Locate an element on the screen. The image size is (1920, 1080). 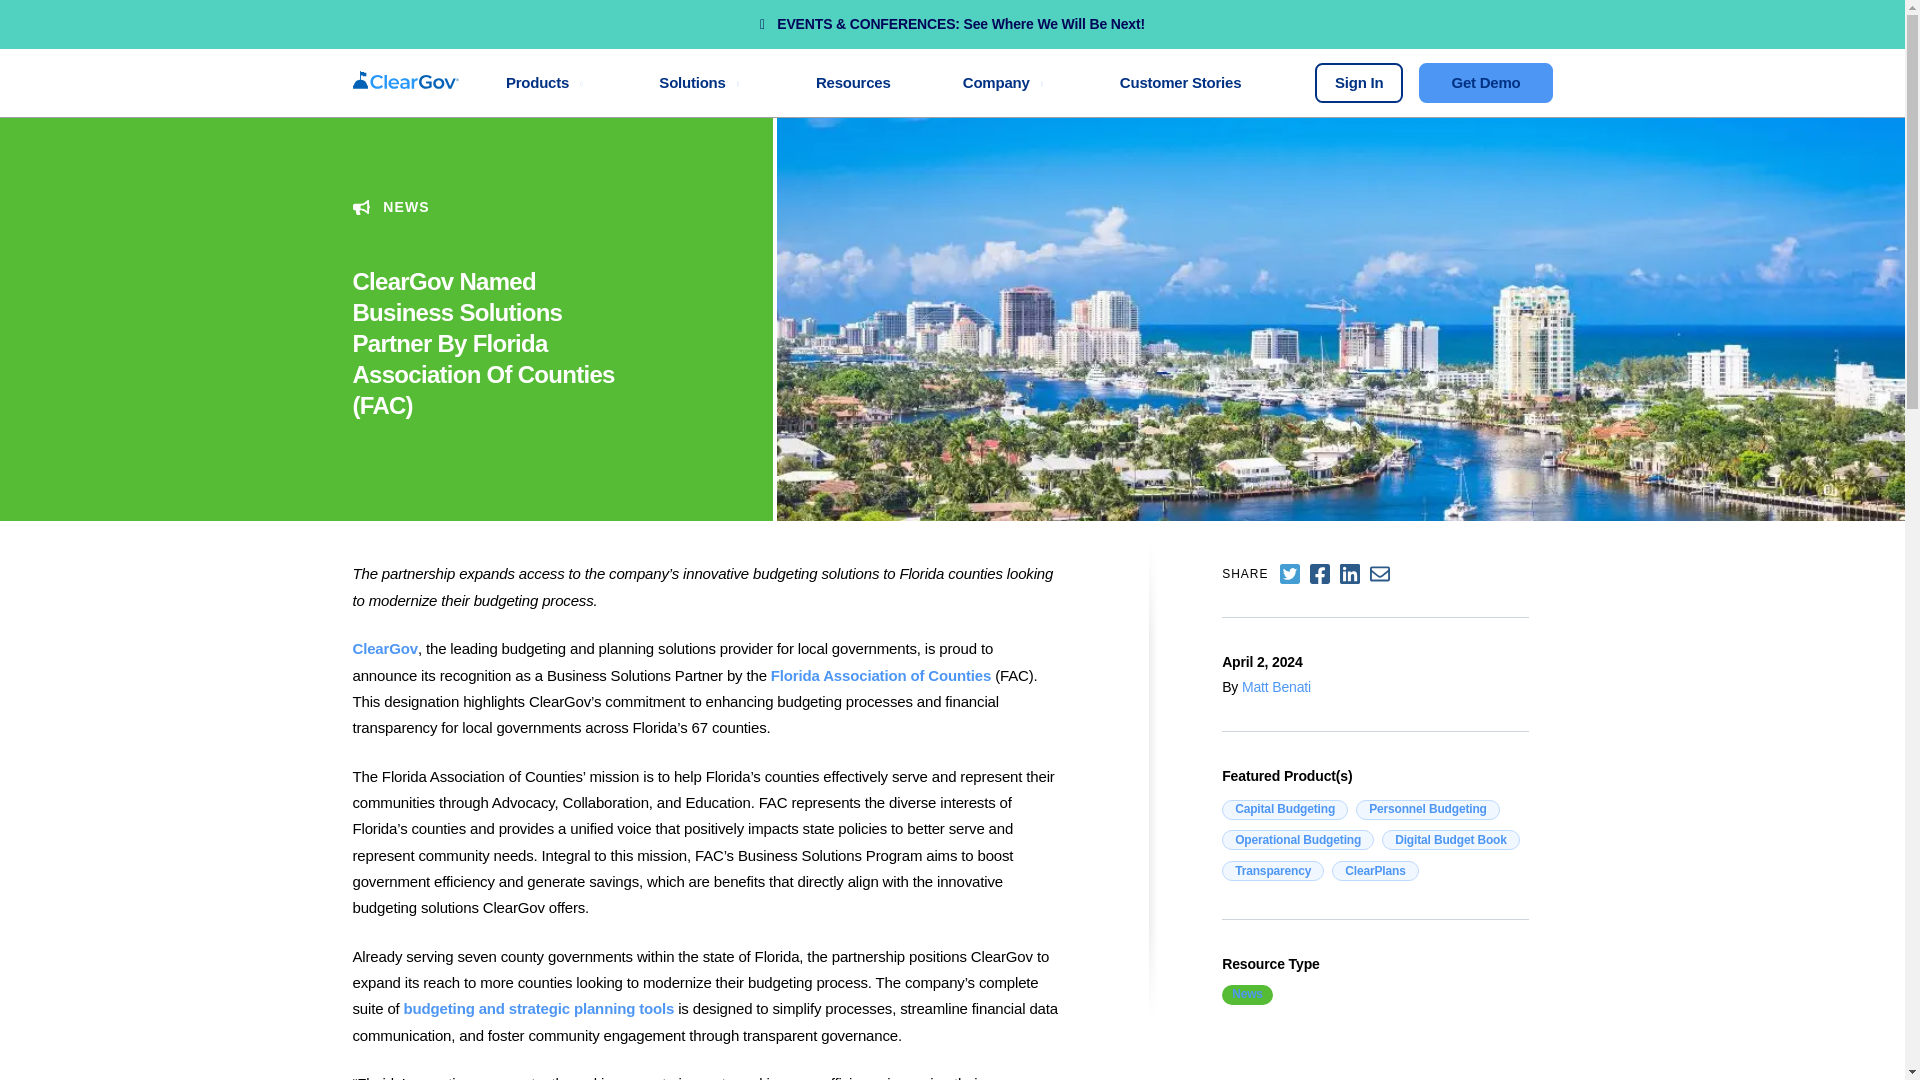
Solutions is located at coordinates (702, 82).